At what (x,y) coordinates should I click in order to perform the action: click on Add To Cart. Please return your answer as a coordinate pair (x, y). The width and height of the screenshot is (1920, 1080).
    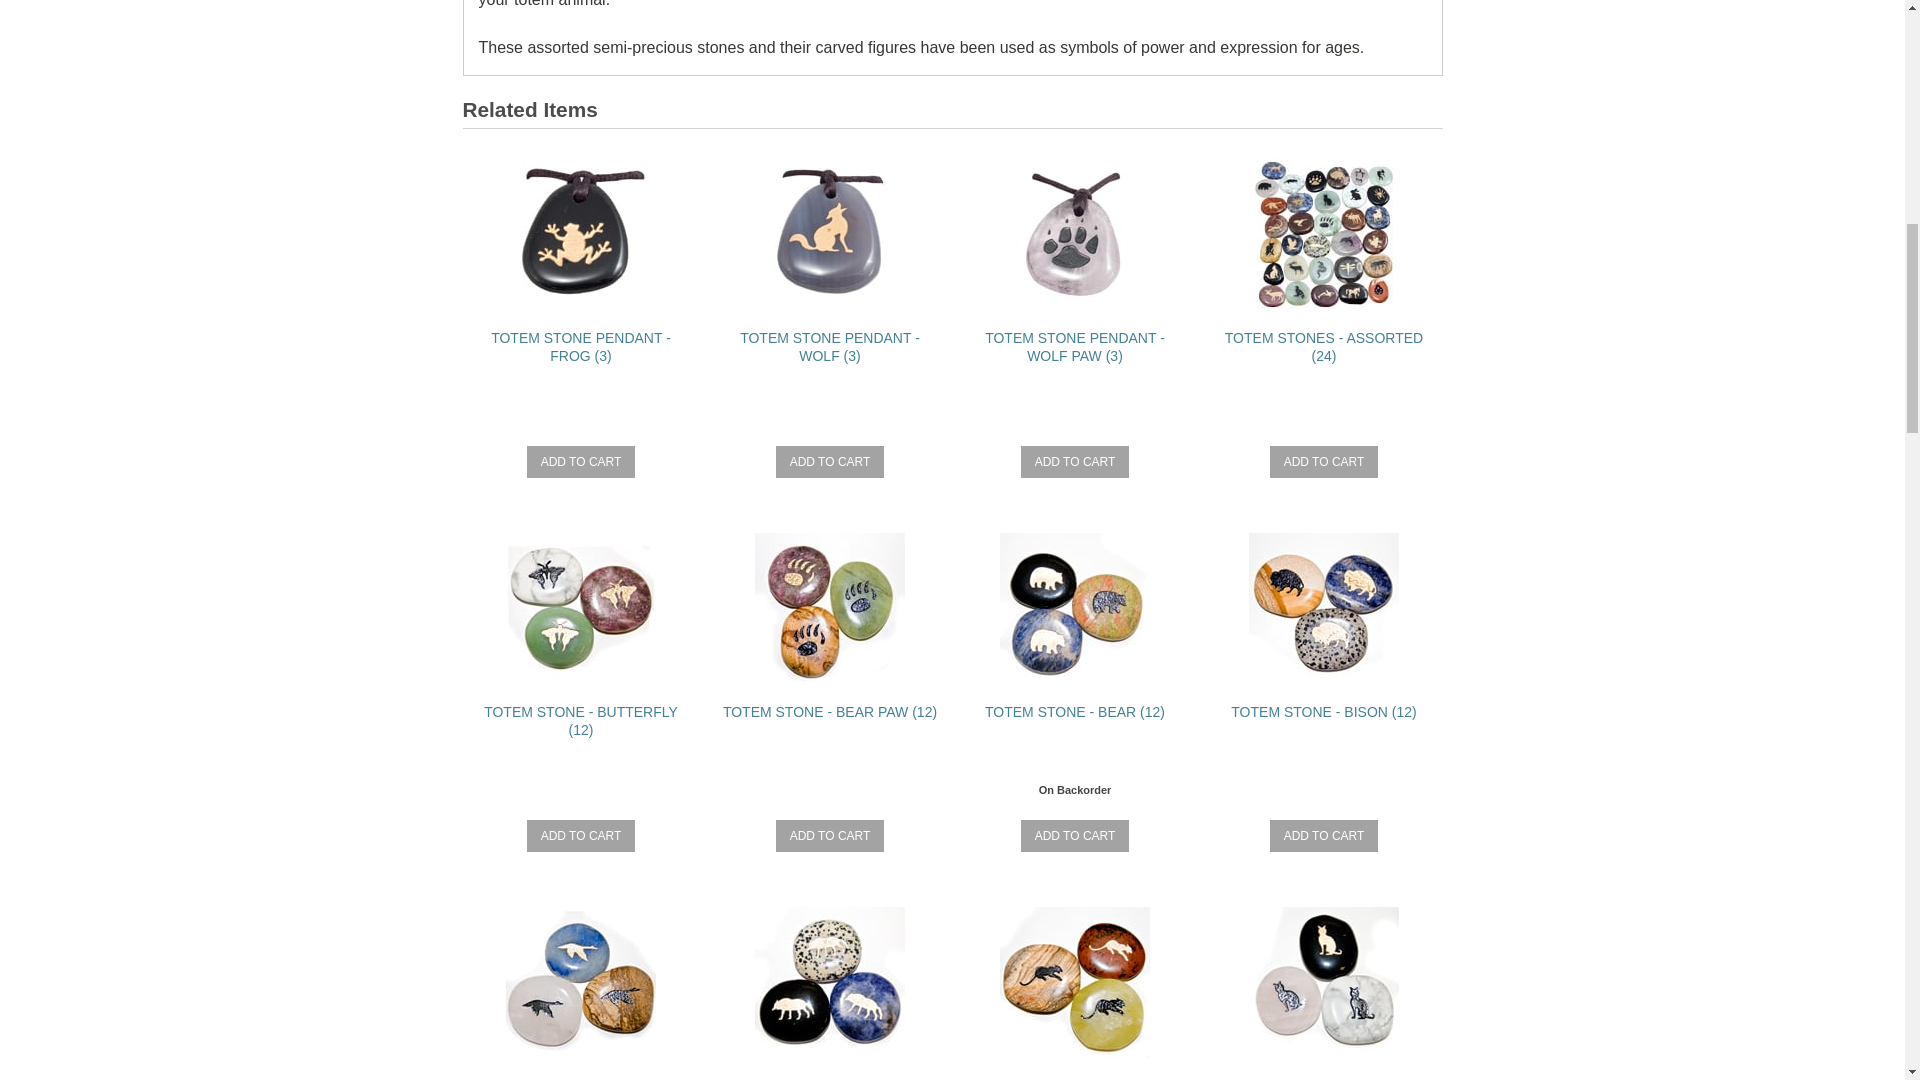
    Looking at the image, I should click on (830, 836).